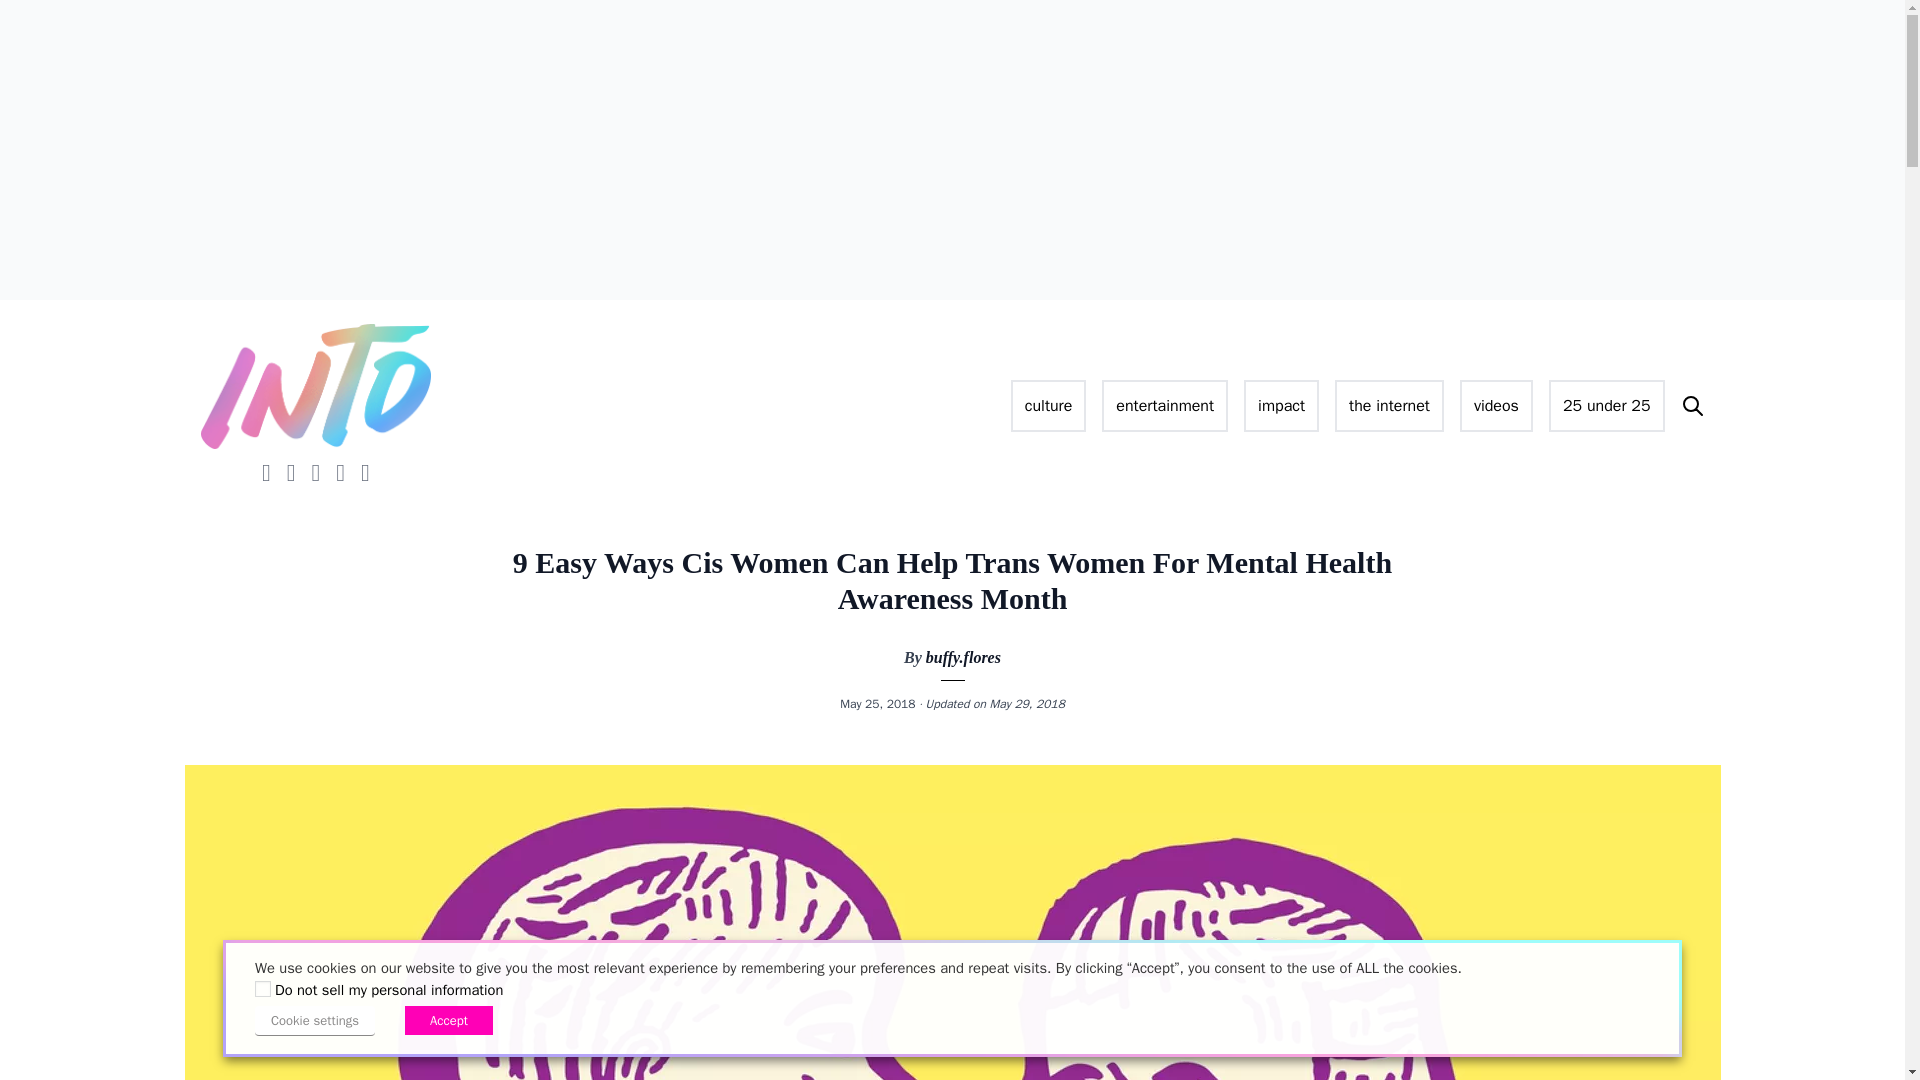 The width and height of the screenshot is (1920, 1080). What do you see at coordinates (1165, 406) in the screenshot?
I see `entertainment` at bounding box center [1165, 406].